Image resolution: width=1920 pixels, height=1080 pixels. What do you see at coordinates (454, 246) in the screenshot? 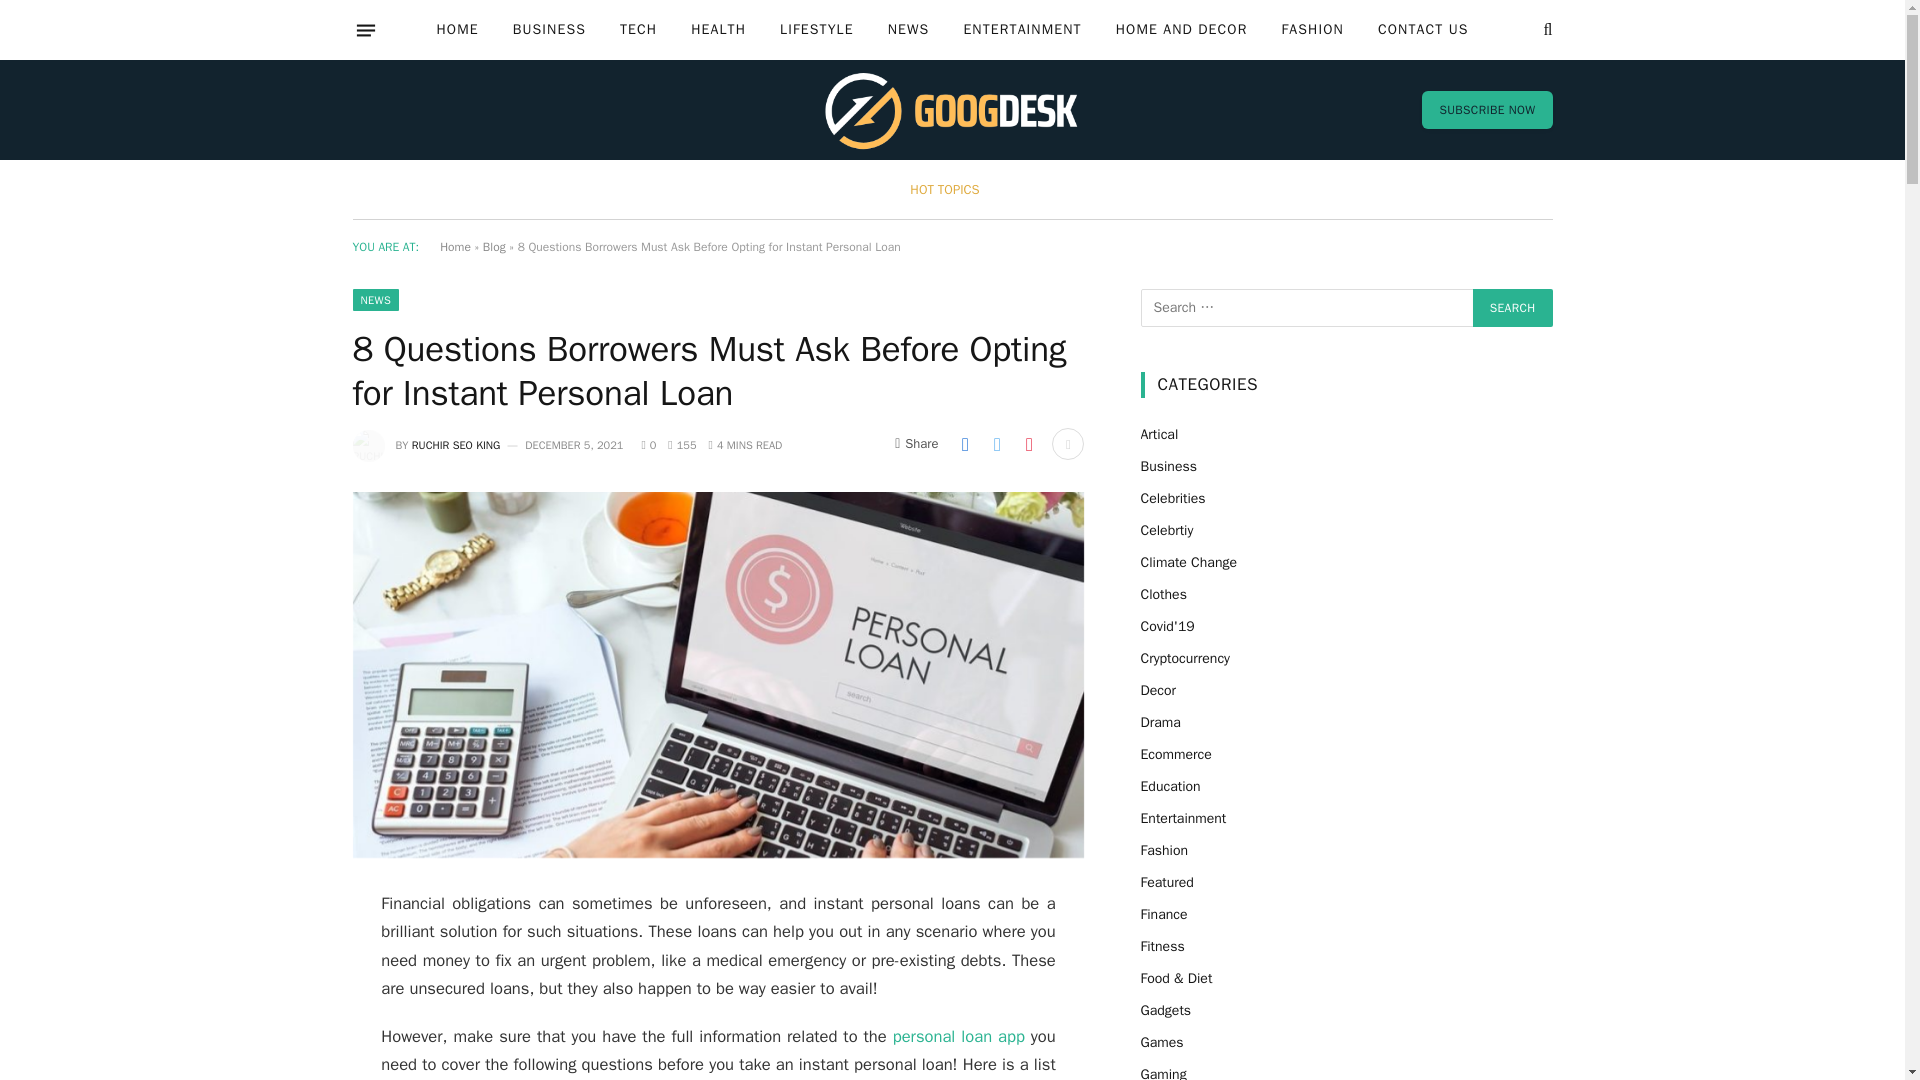
I see `Home` at bounding box center [454, 246].